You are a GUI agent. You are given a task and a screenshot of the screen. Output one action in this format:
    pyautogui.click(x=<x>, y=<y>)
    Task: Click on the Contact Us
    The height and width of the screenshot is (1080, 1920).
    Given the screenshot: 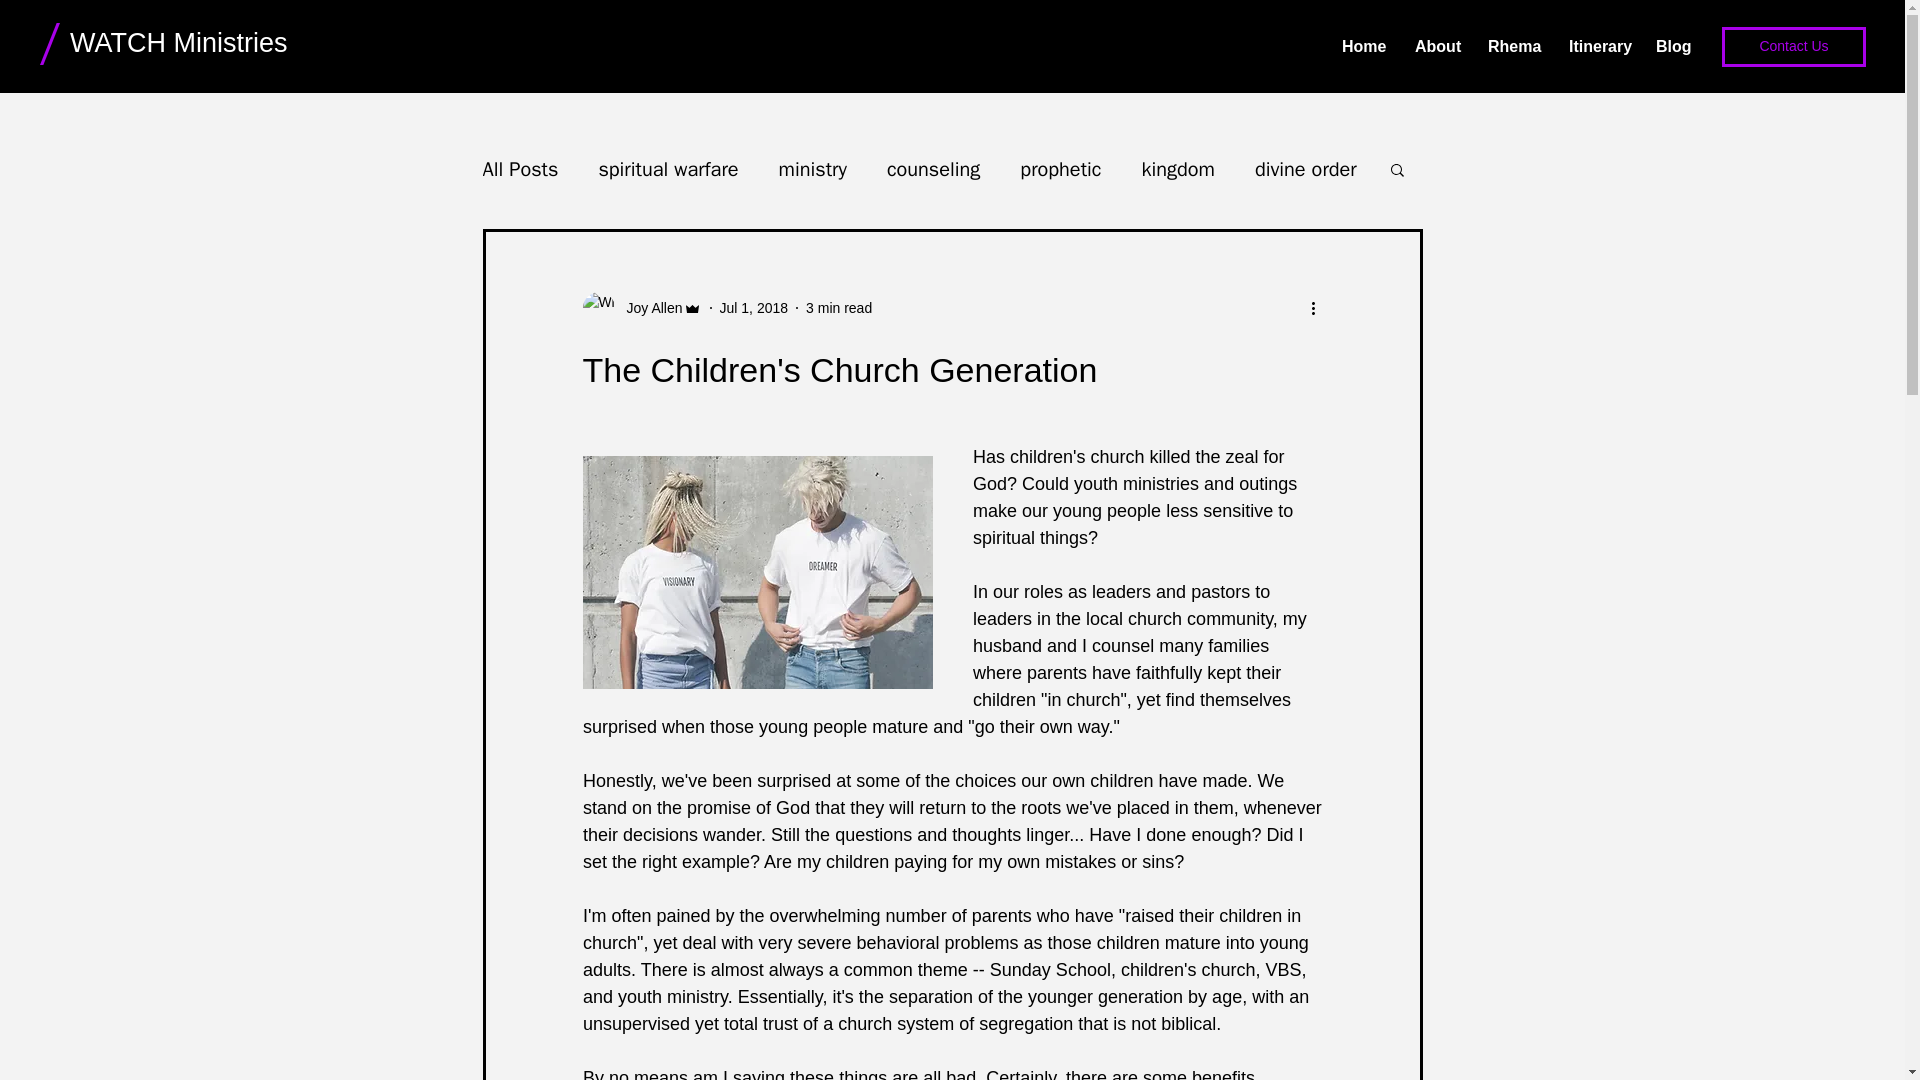 What is the action you would take?
    pyautogui.click(x=1794, y=46)
    